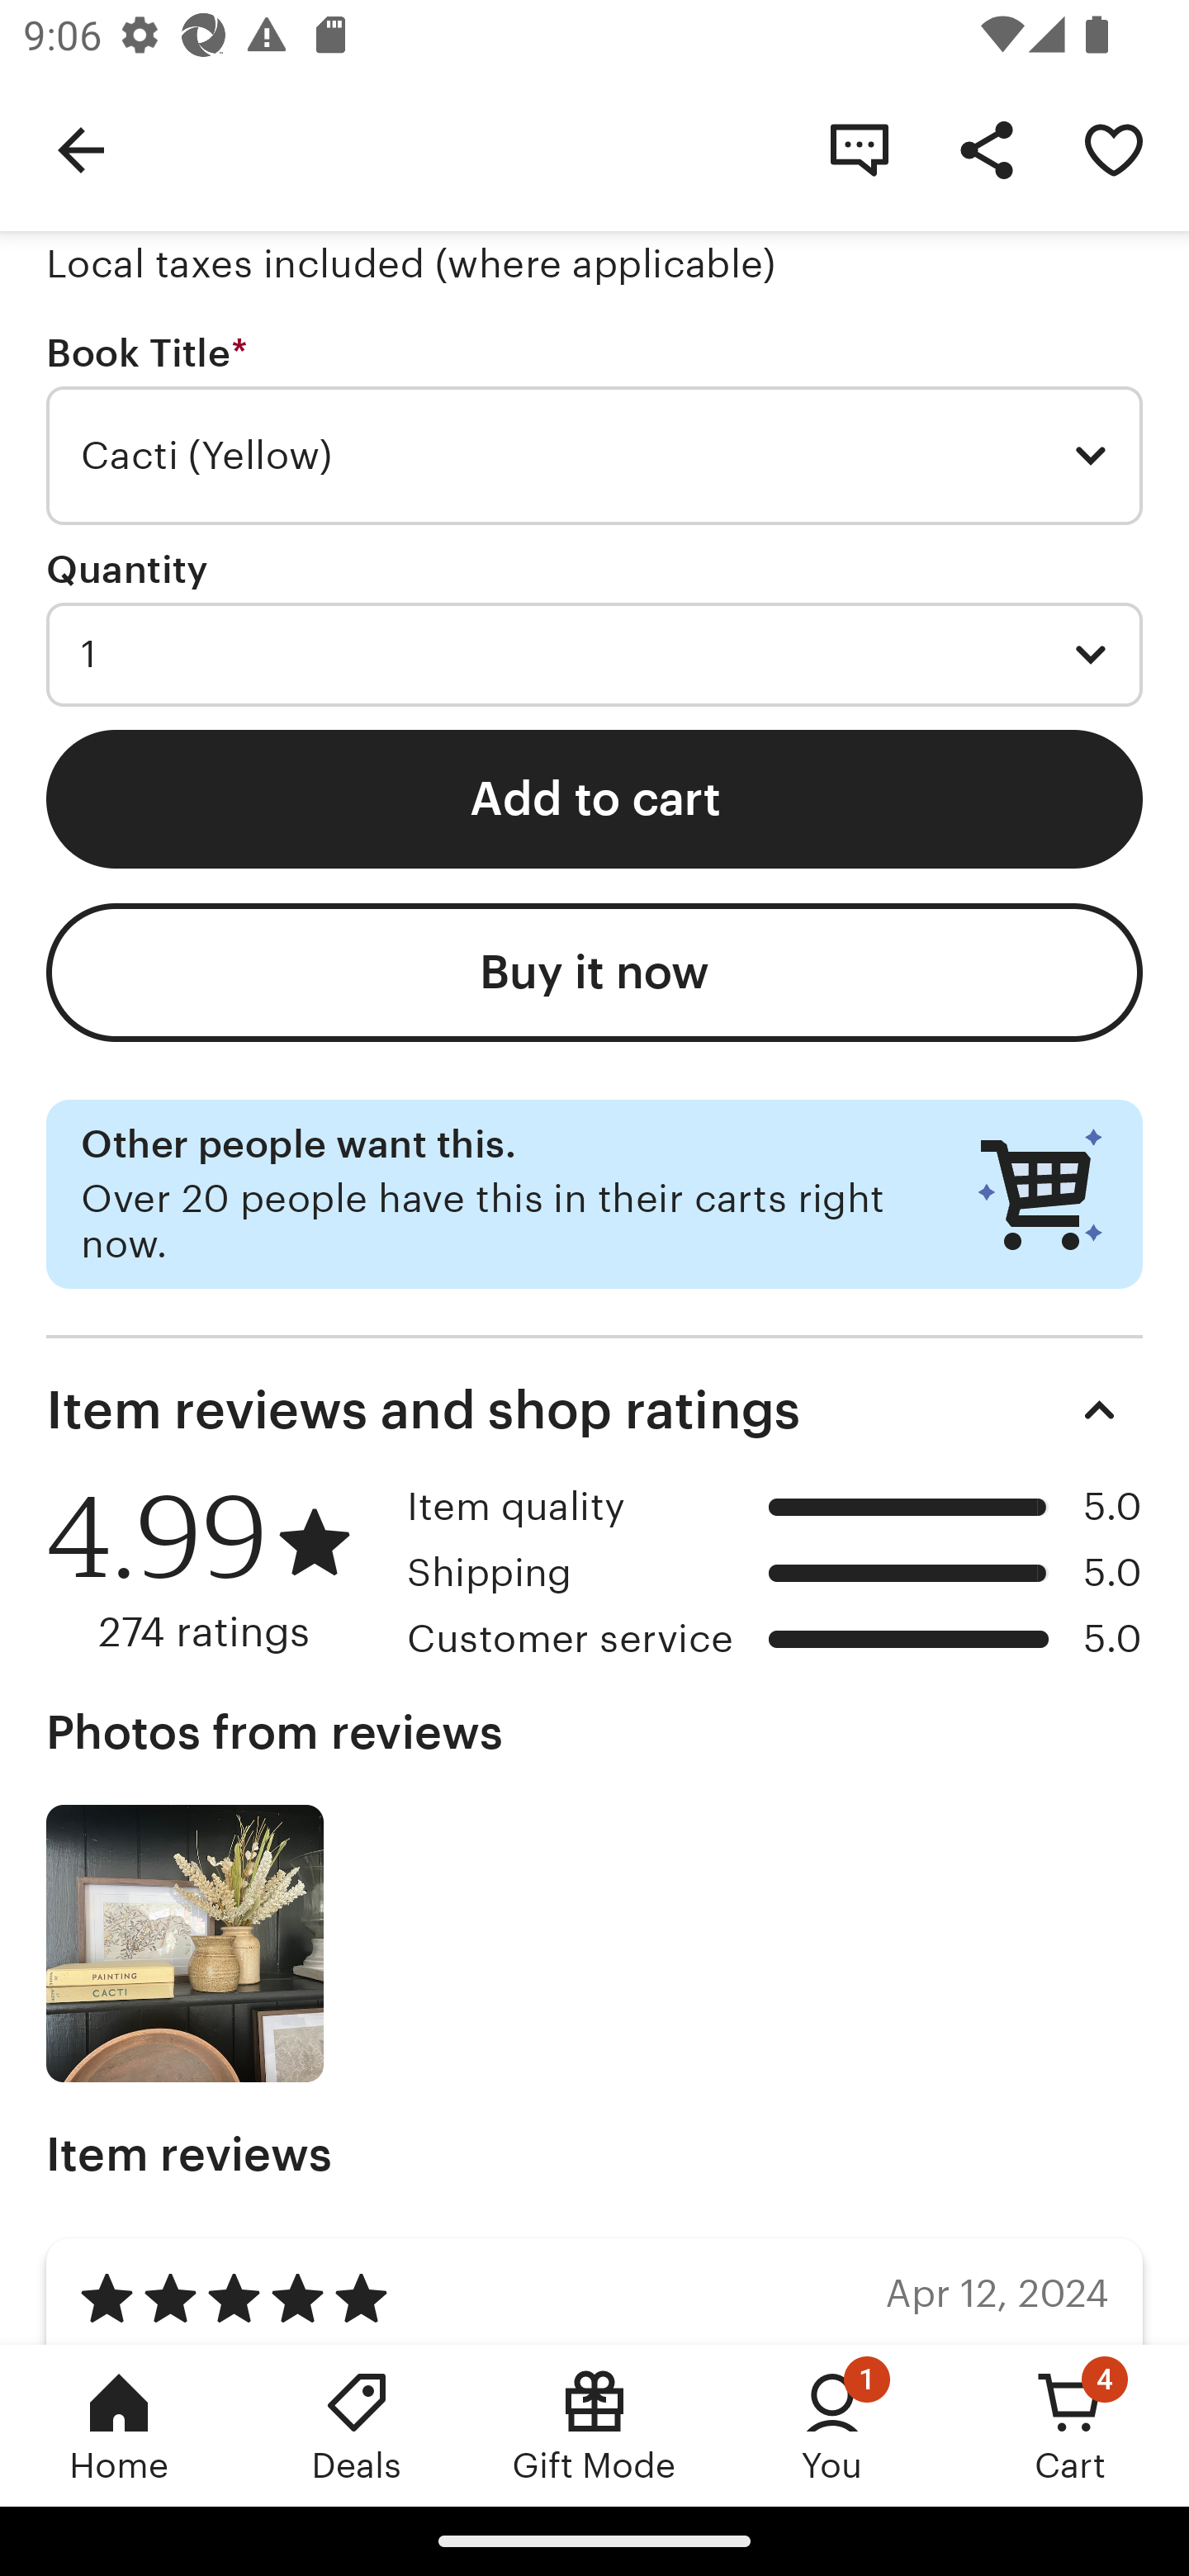  Describe the element at coordinates (215, 1571) in the screenshot. I see `4.99 274 ratings` at that location.